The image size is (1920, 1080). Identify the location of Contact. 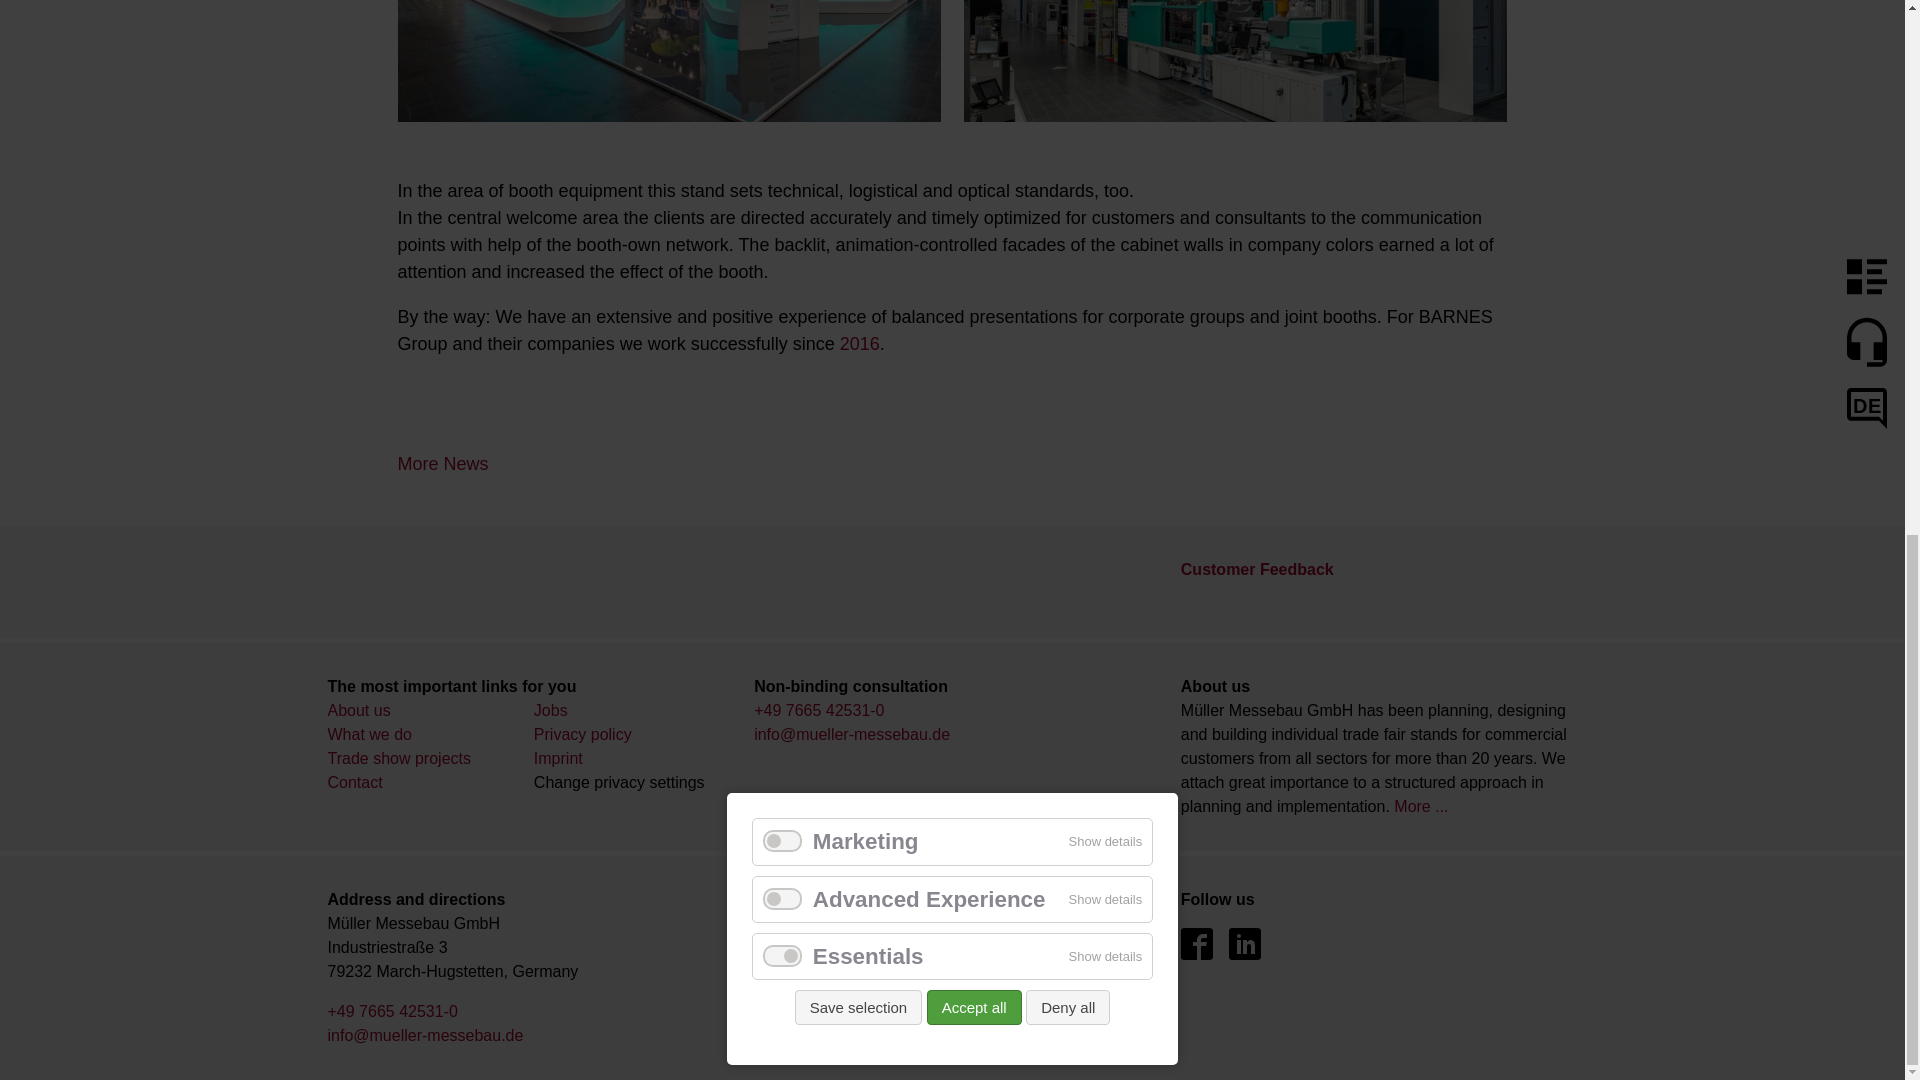
(355, 782).